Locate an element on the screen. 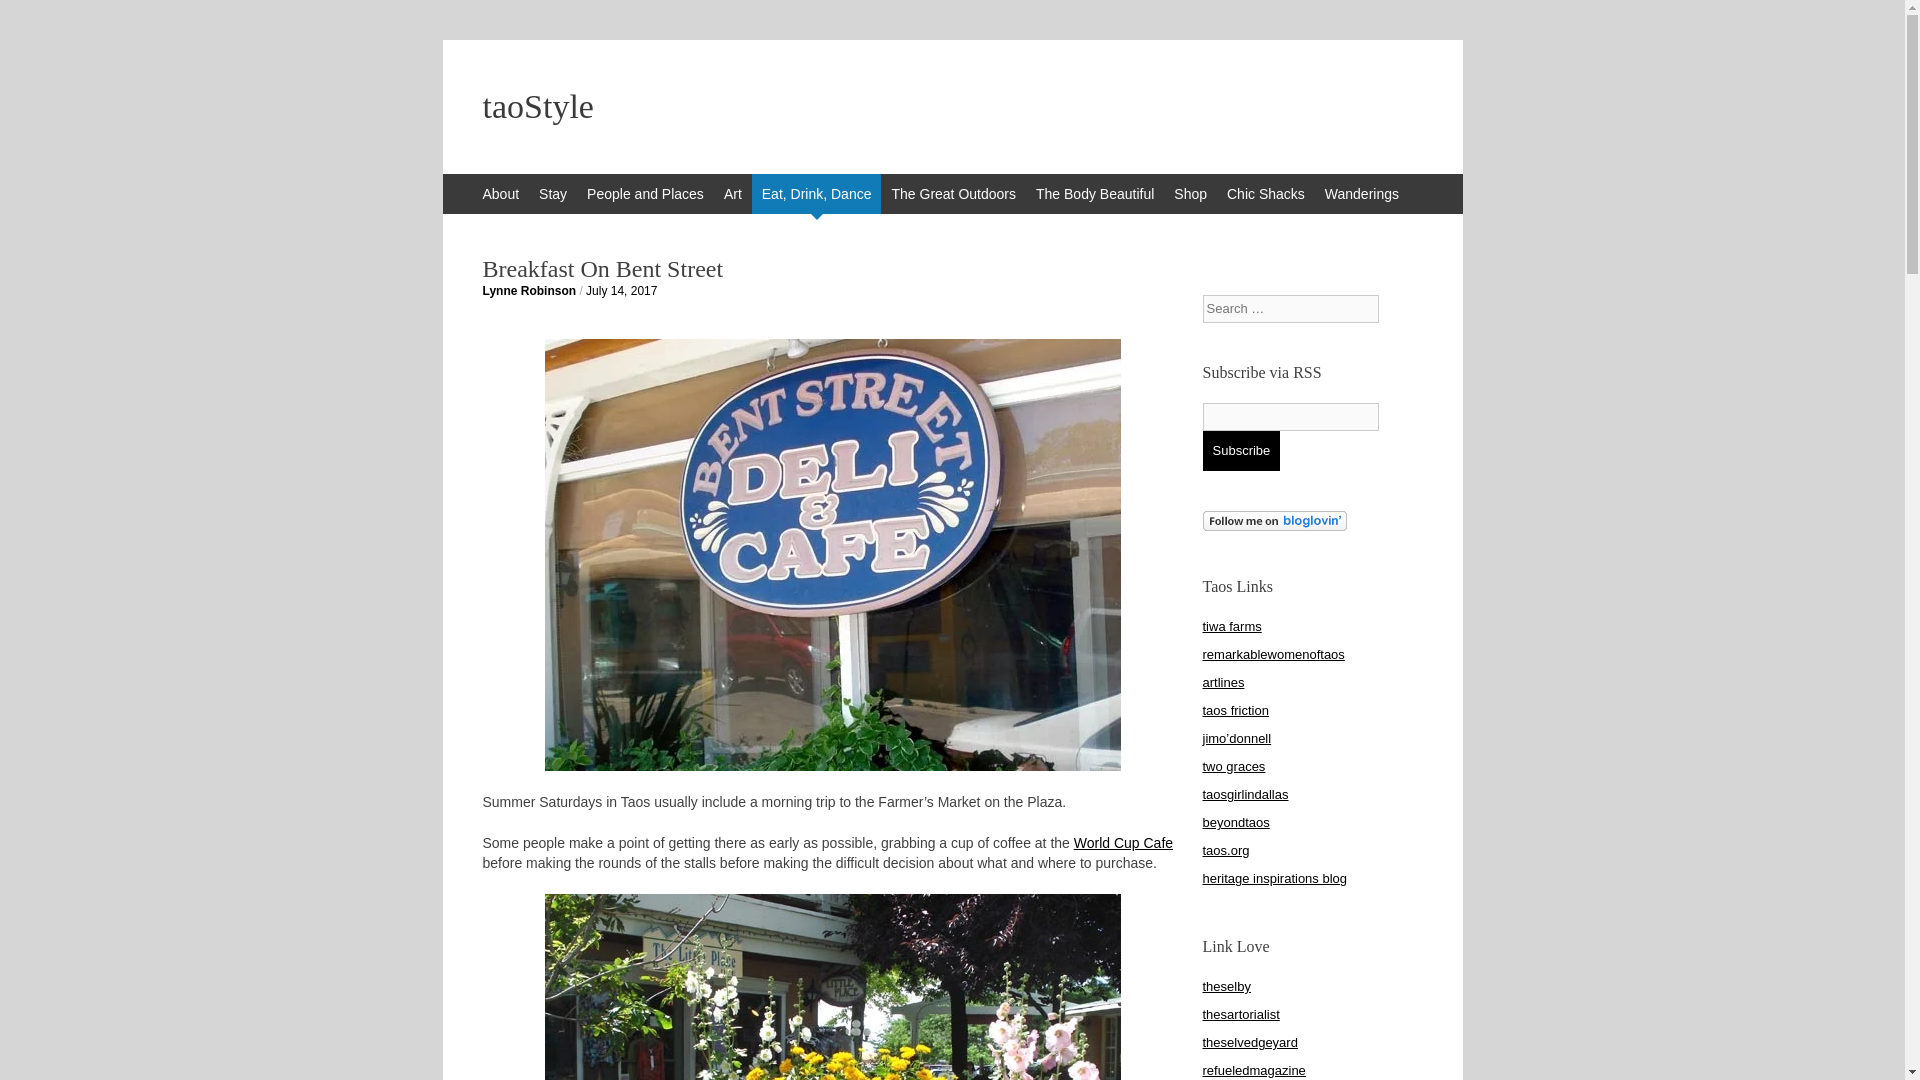  Wanderings is located at coordinates (1362, 193).